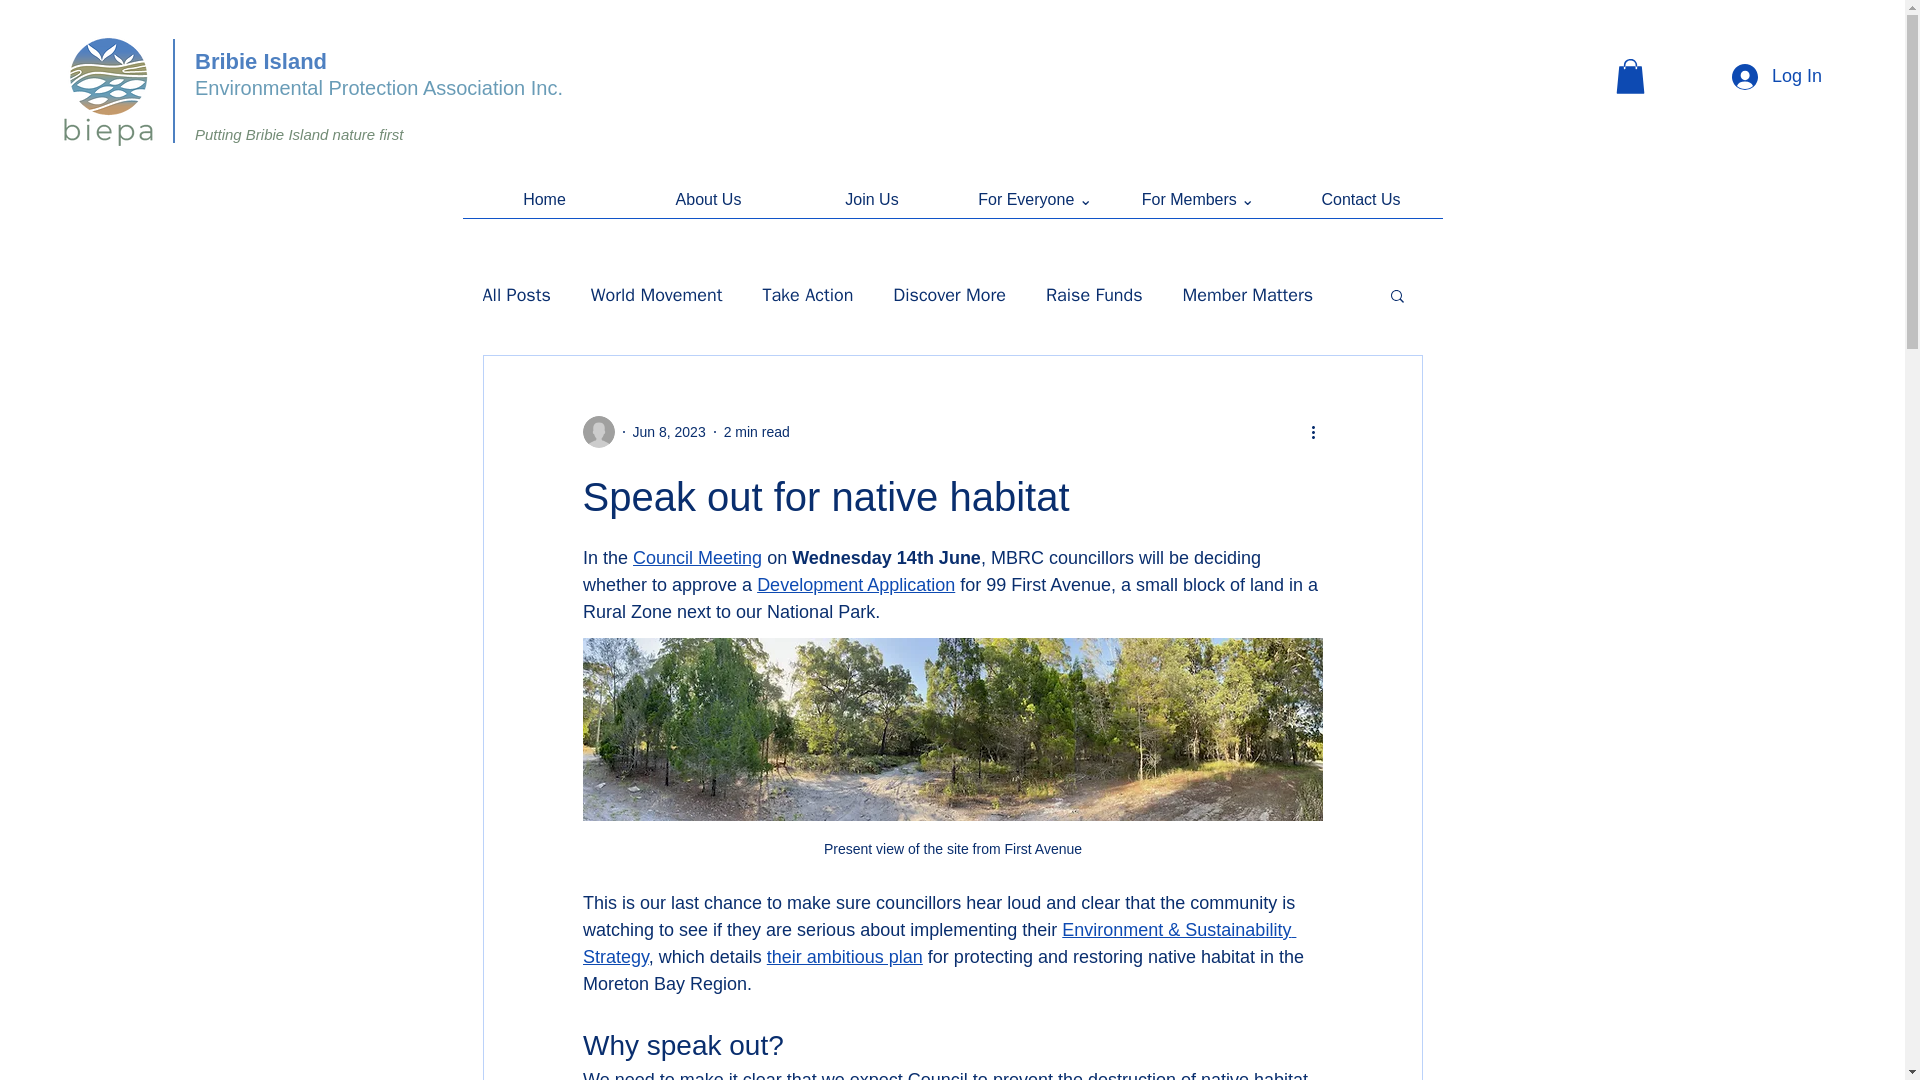 The image size is (1920, 1080). What do you see at coordinates (870, 206) in the screenshot?
I see `Join Us` at bounding box center [870, 206].